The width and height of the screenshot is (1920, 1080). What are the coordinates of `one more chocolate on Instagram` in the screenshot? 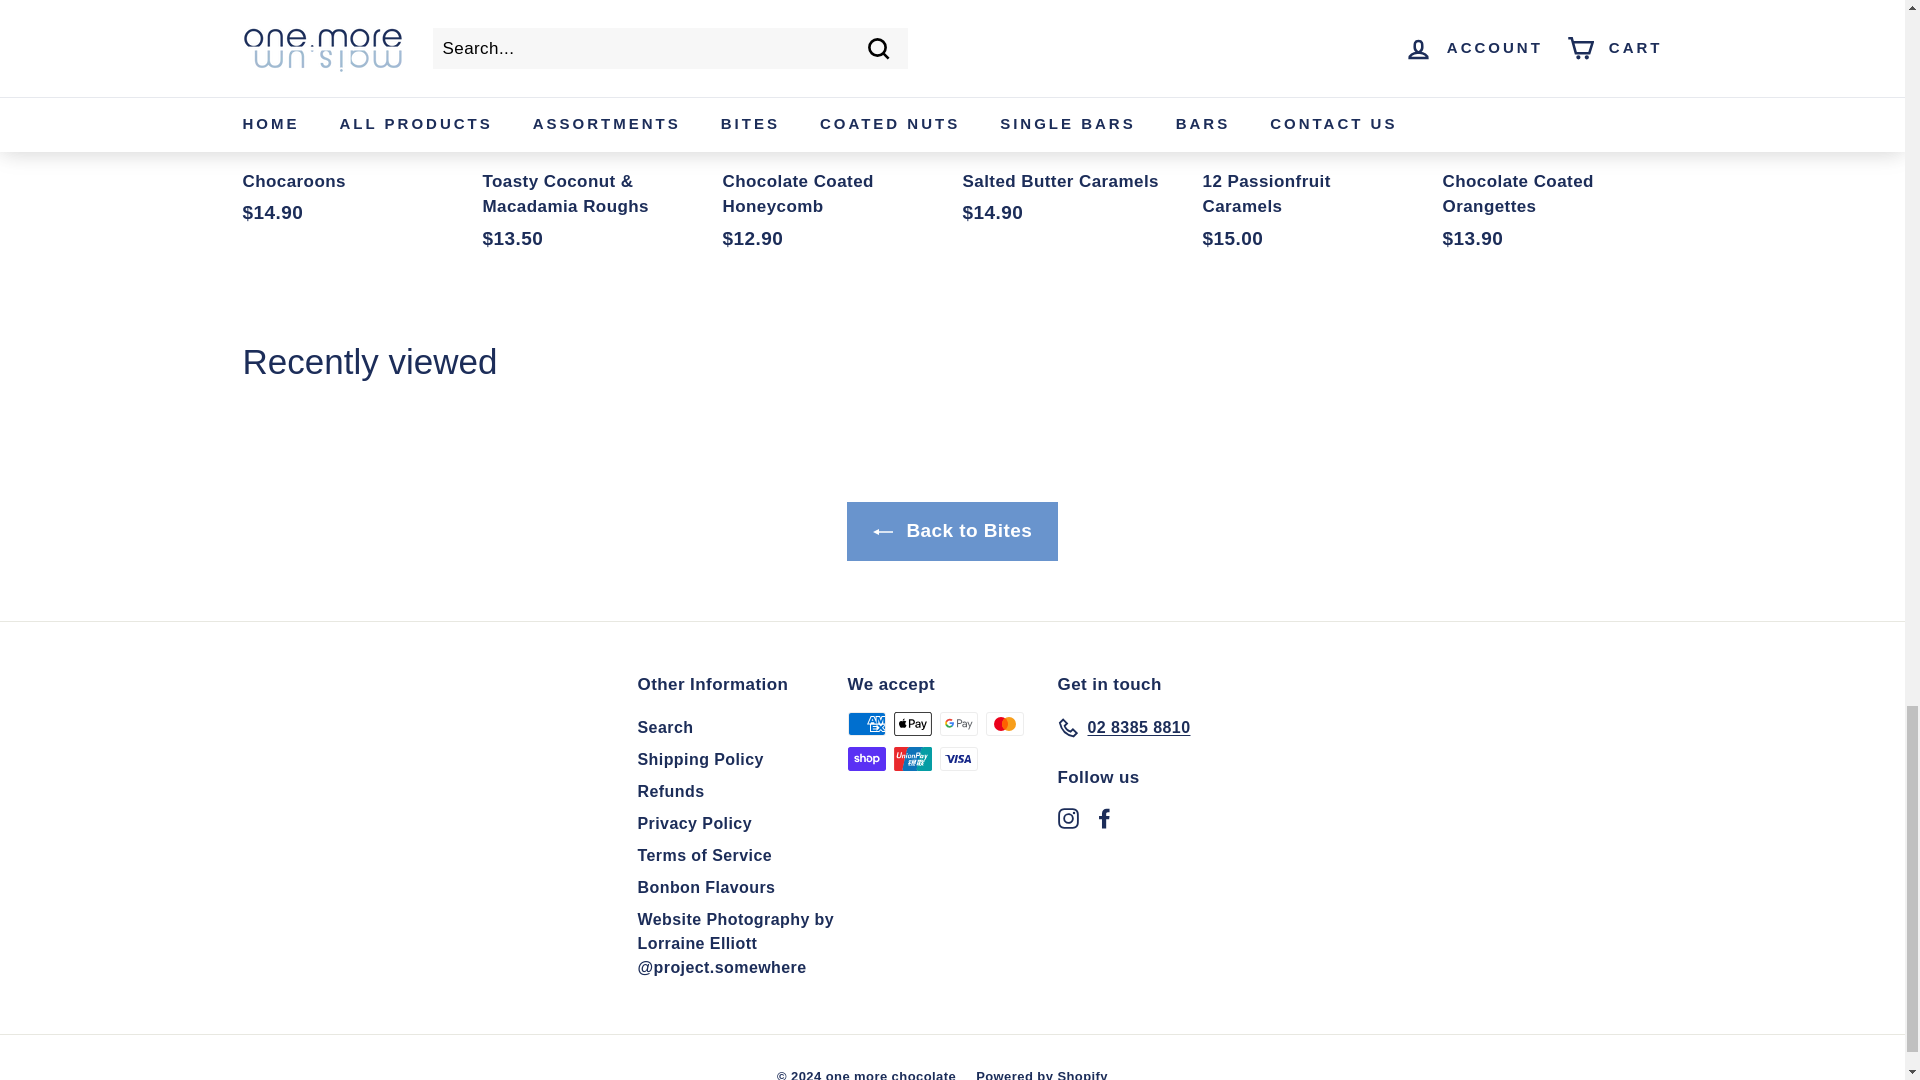 It's located at (1068, 818).